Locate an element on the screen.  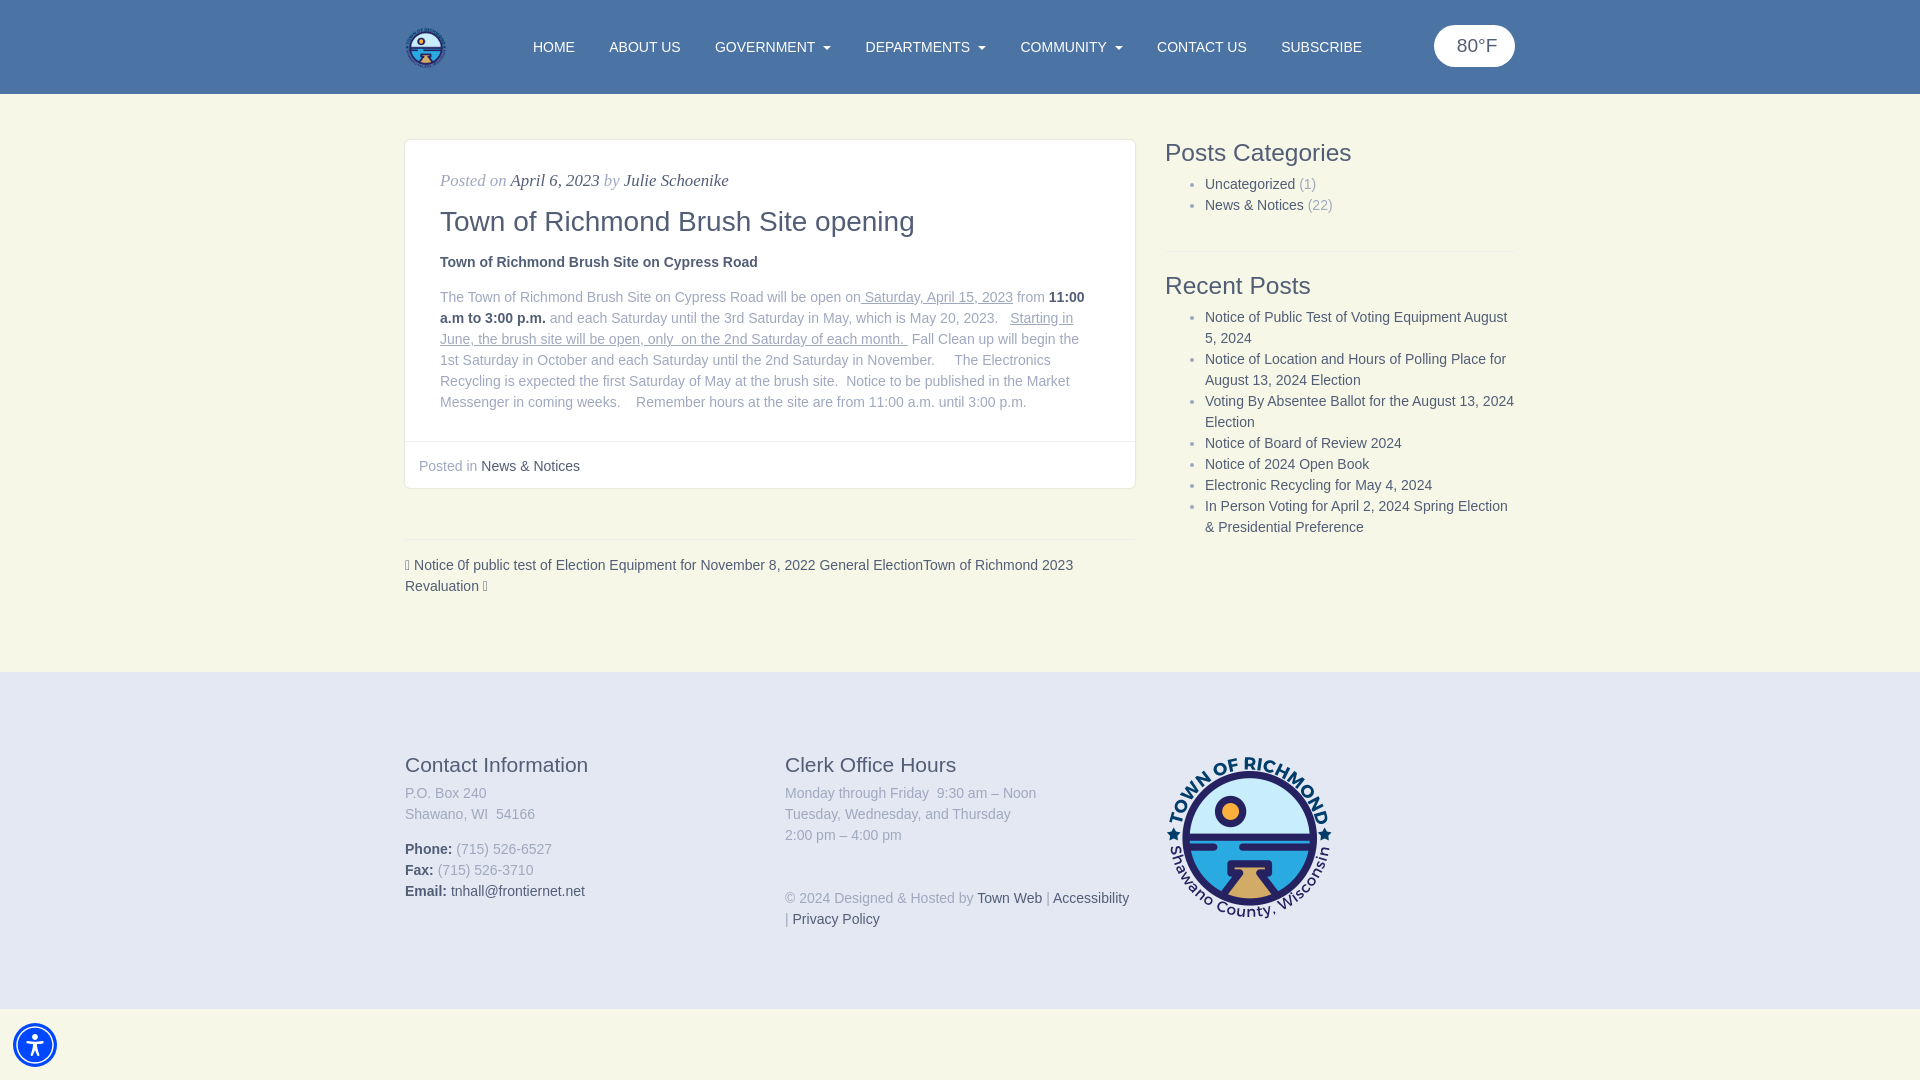
About Us is located at coordinates (644, 46).